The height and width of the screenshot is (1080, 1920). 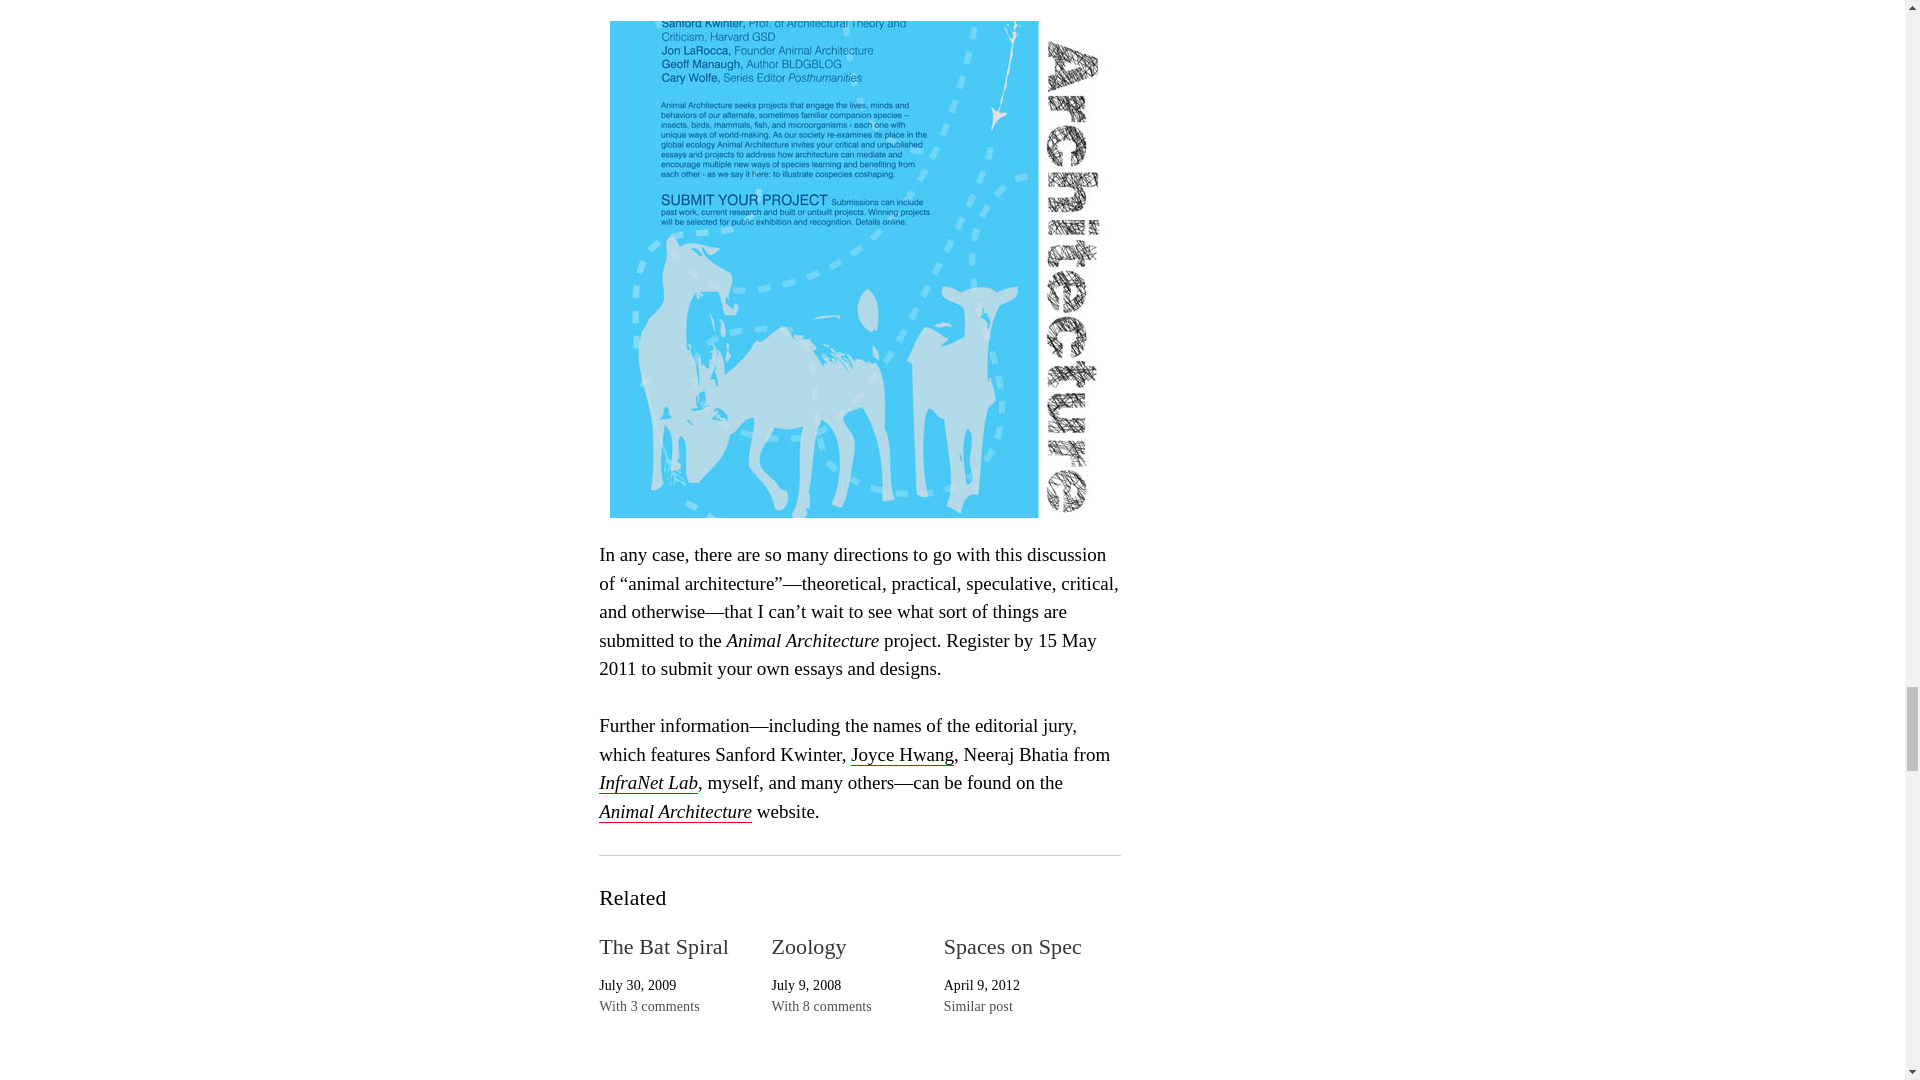 What do you see at coordinates (902, 754) in the screenshot?
I see `Joyce Hwang` at bounding box center [902, 754].